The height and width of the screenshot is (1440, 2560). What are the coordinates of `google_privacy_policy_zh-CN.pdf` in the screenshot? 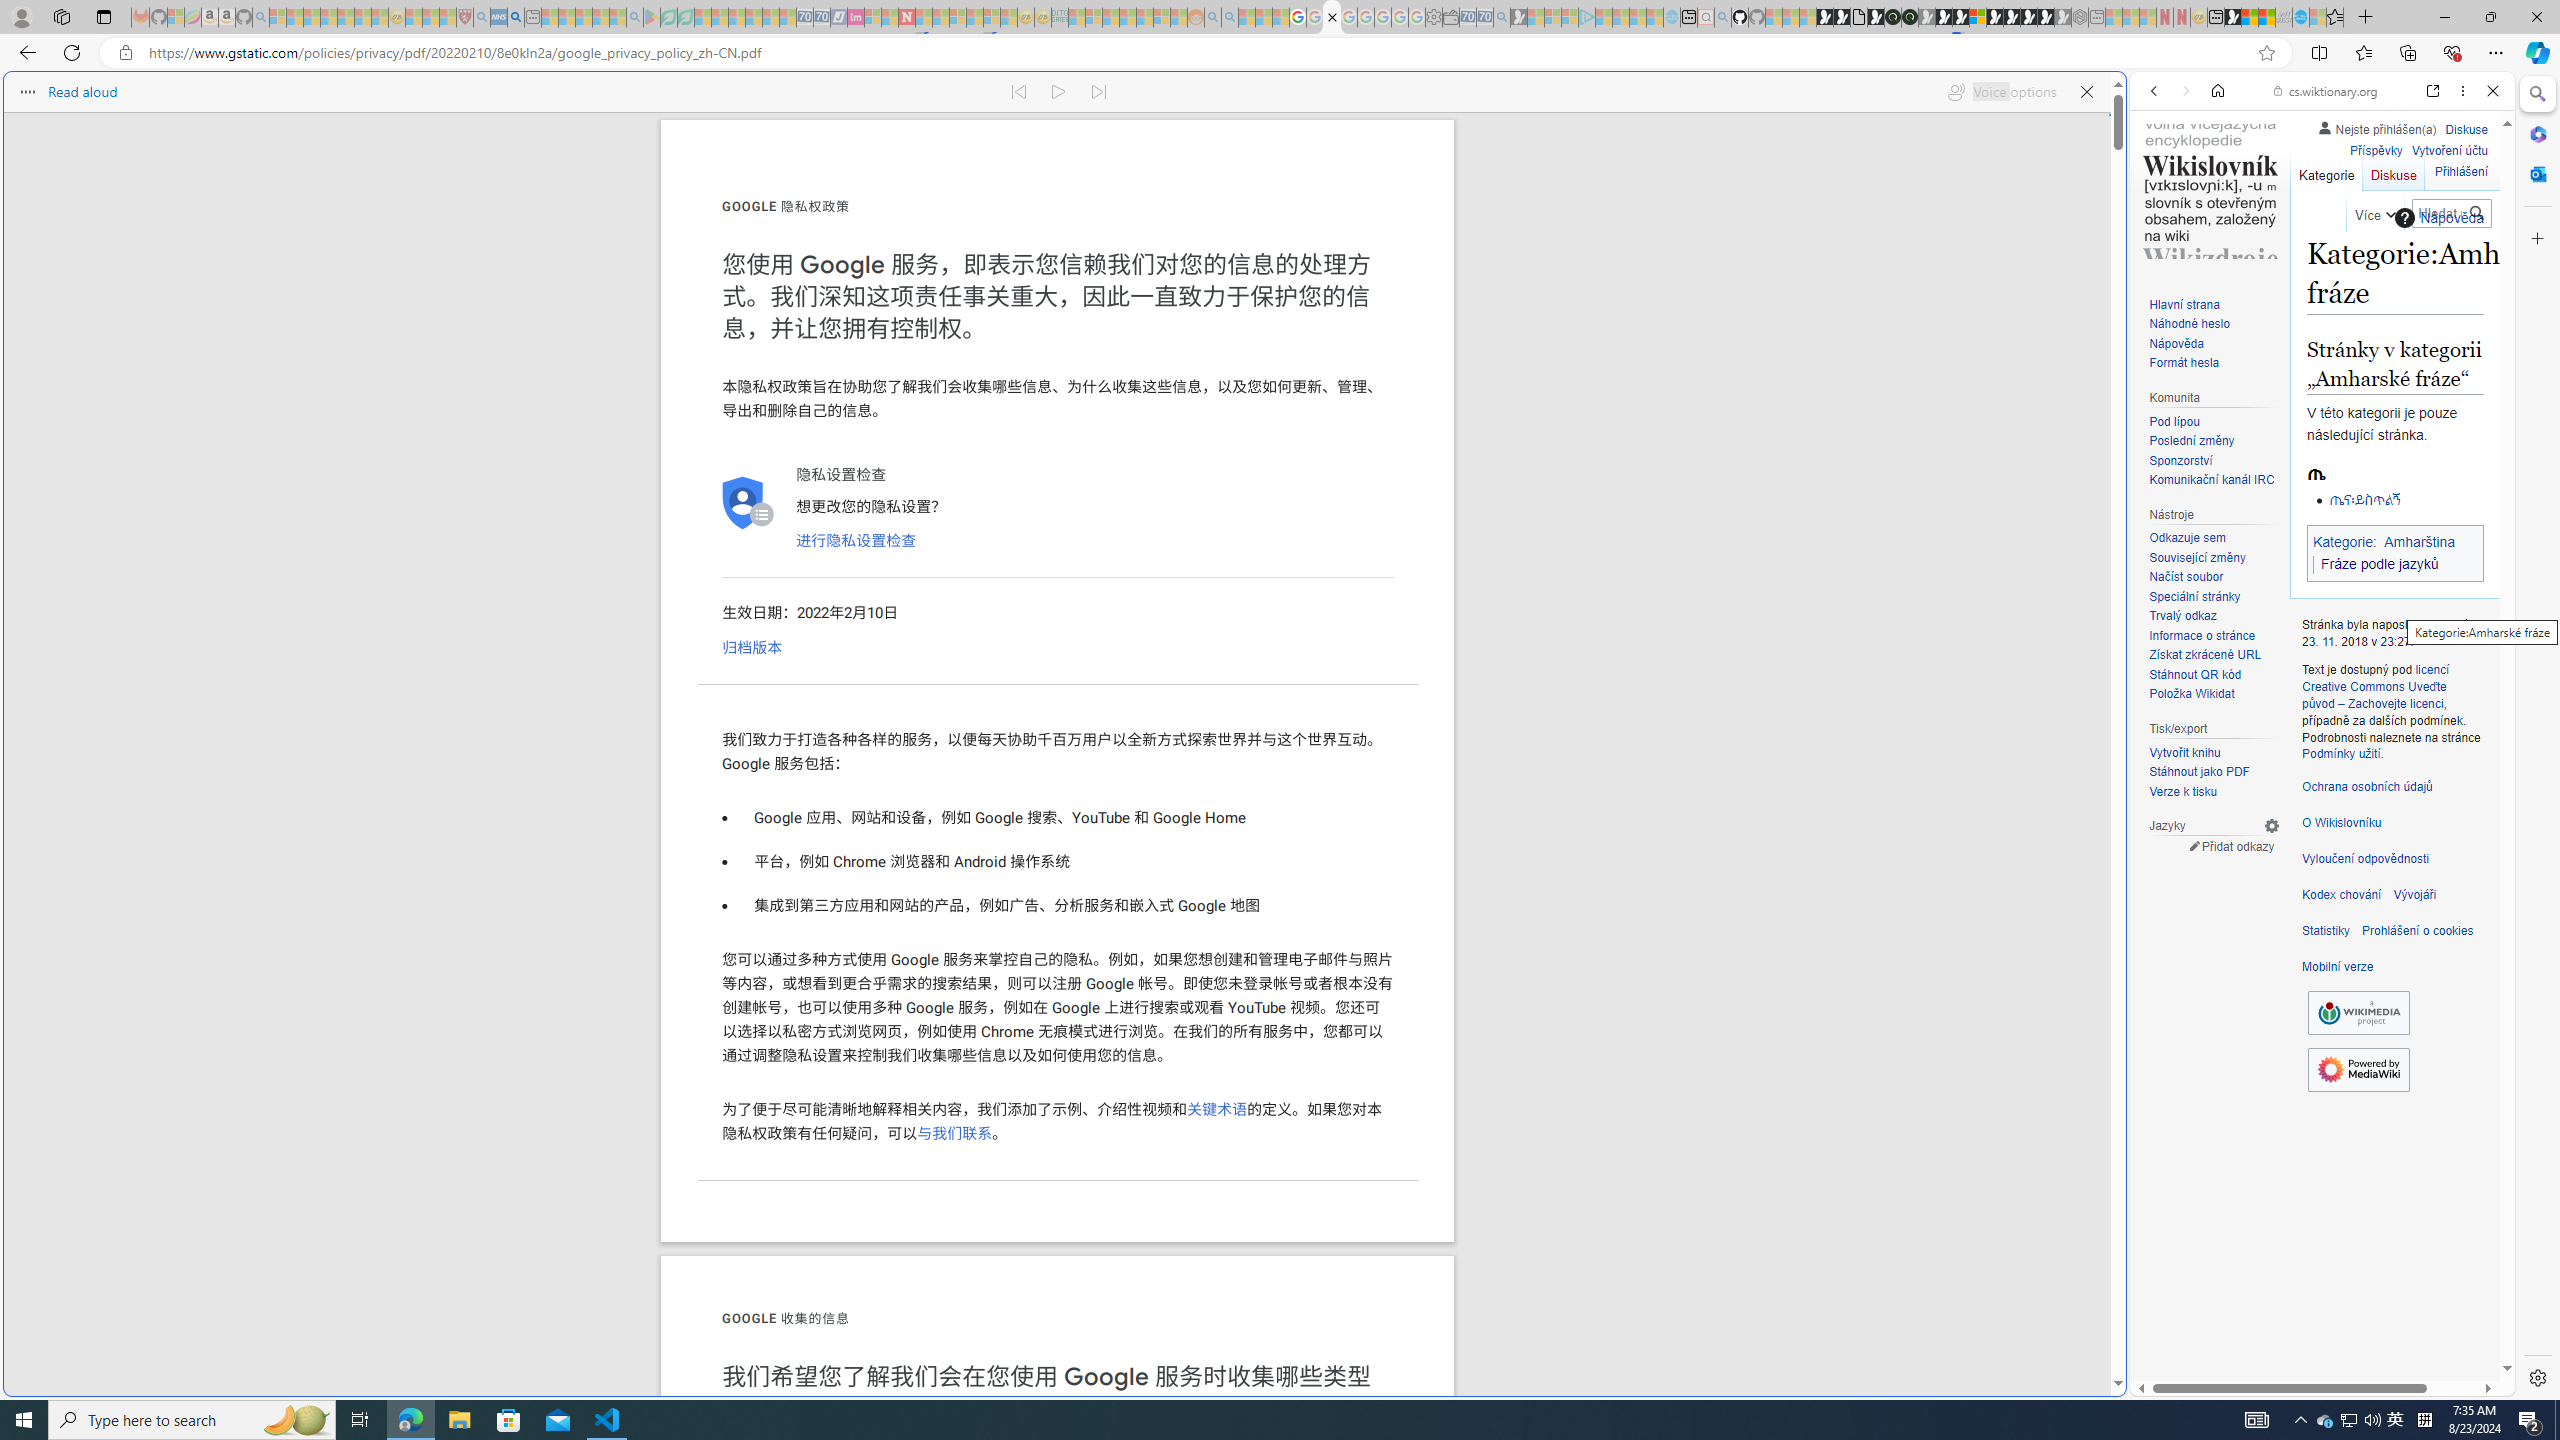 It's located at (1332, 17).